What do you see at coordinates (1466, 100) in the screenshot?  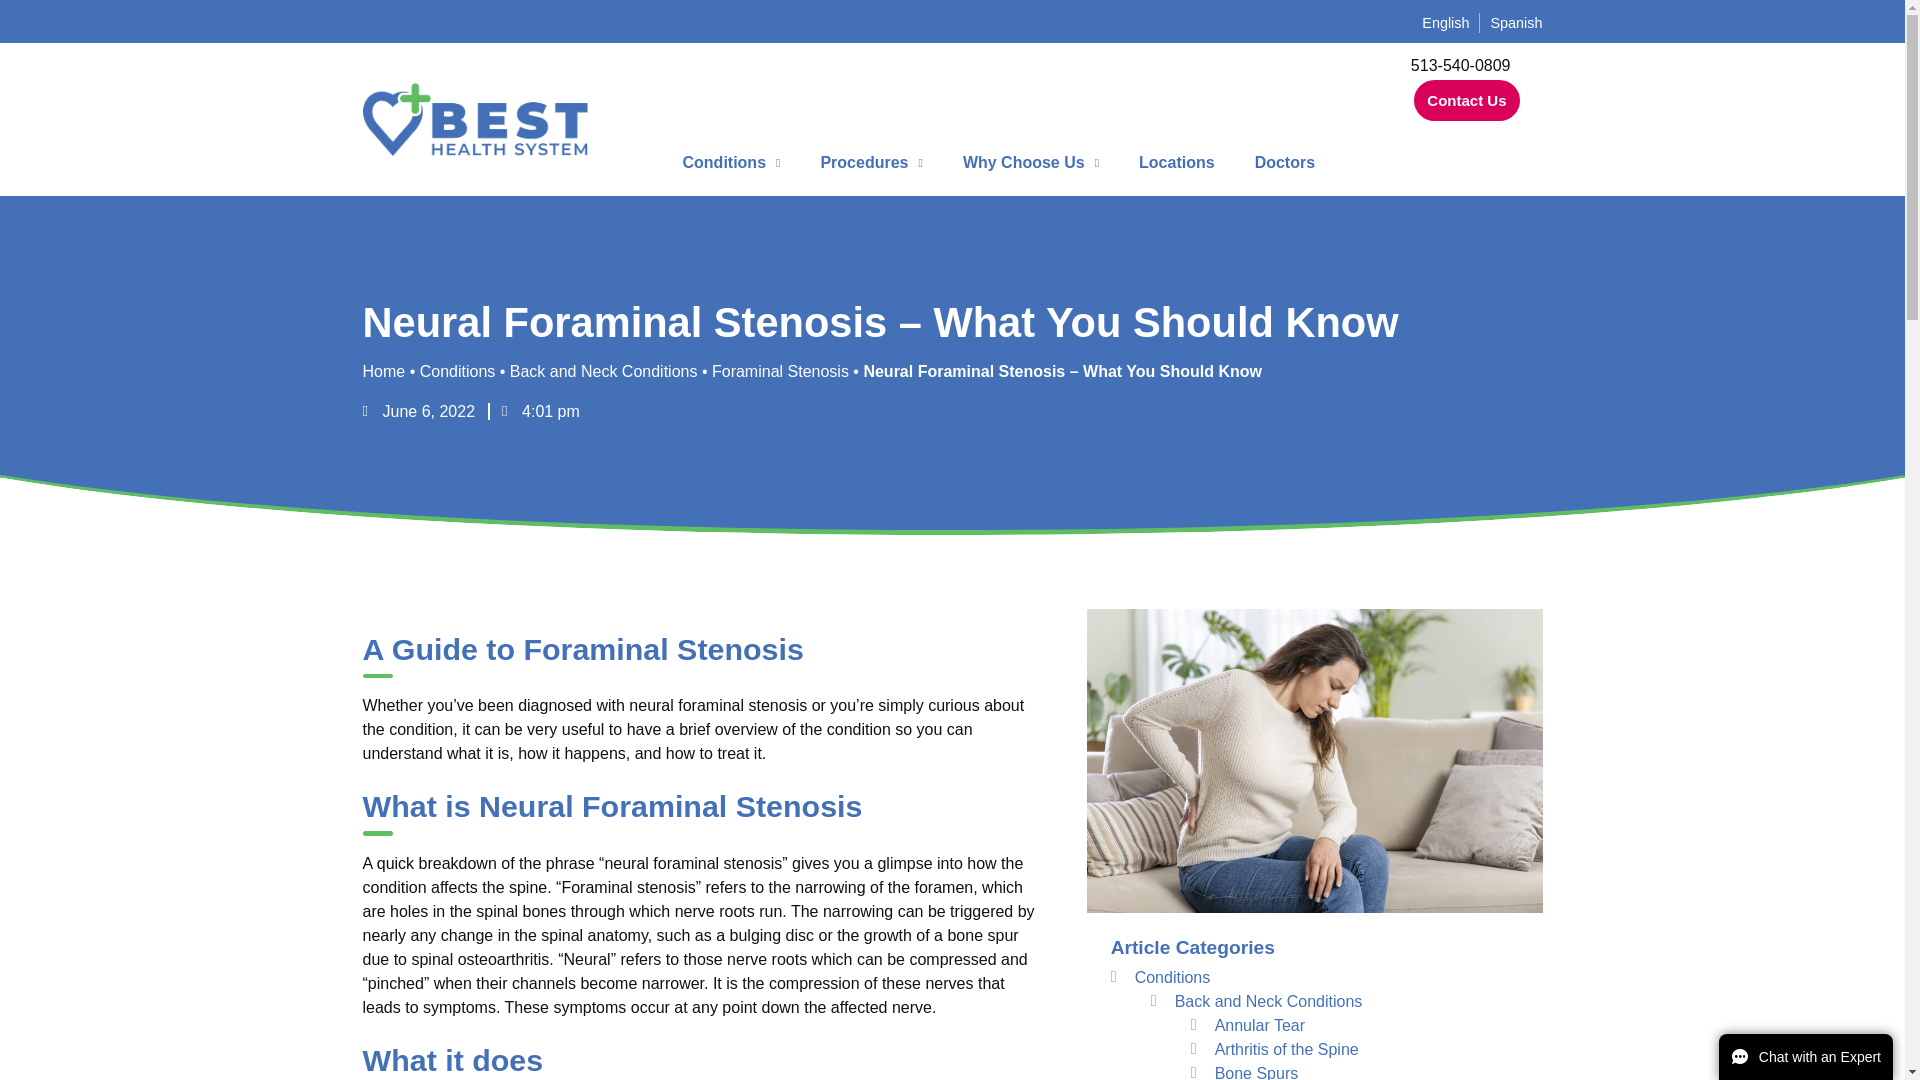 I see `Contact Us` at bounding box center [1466, 100].